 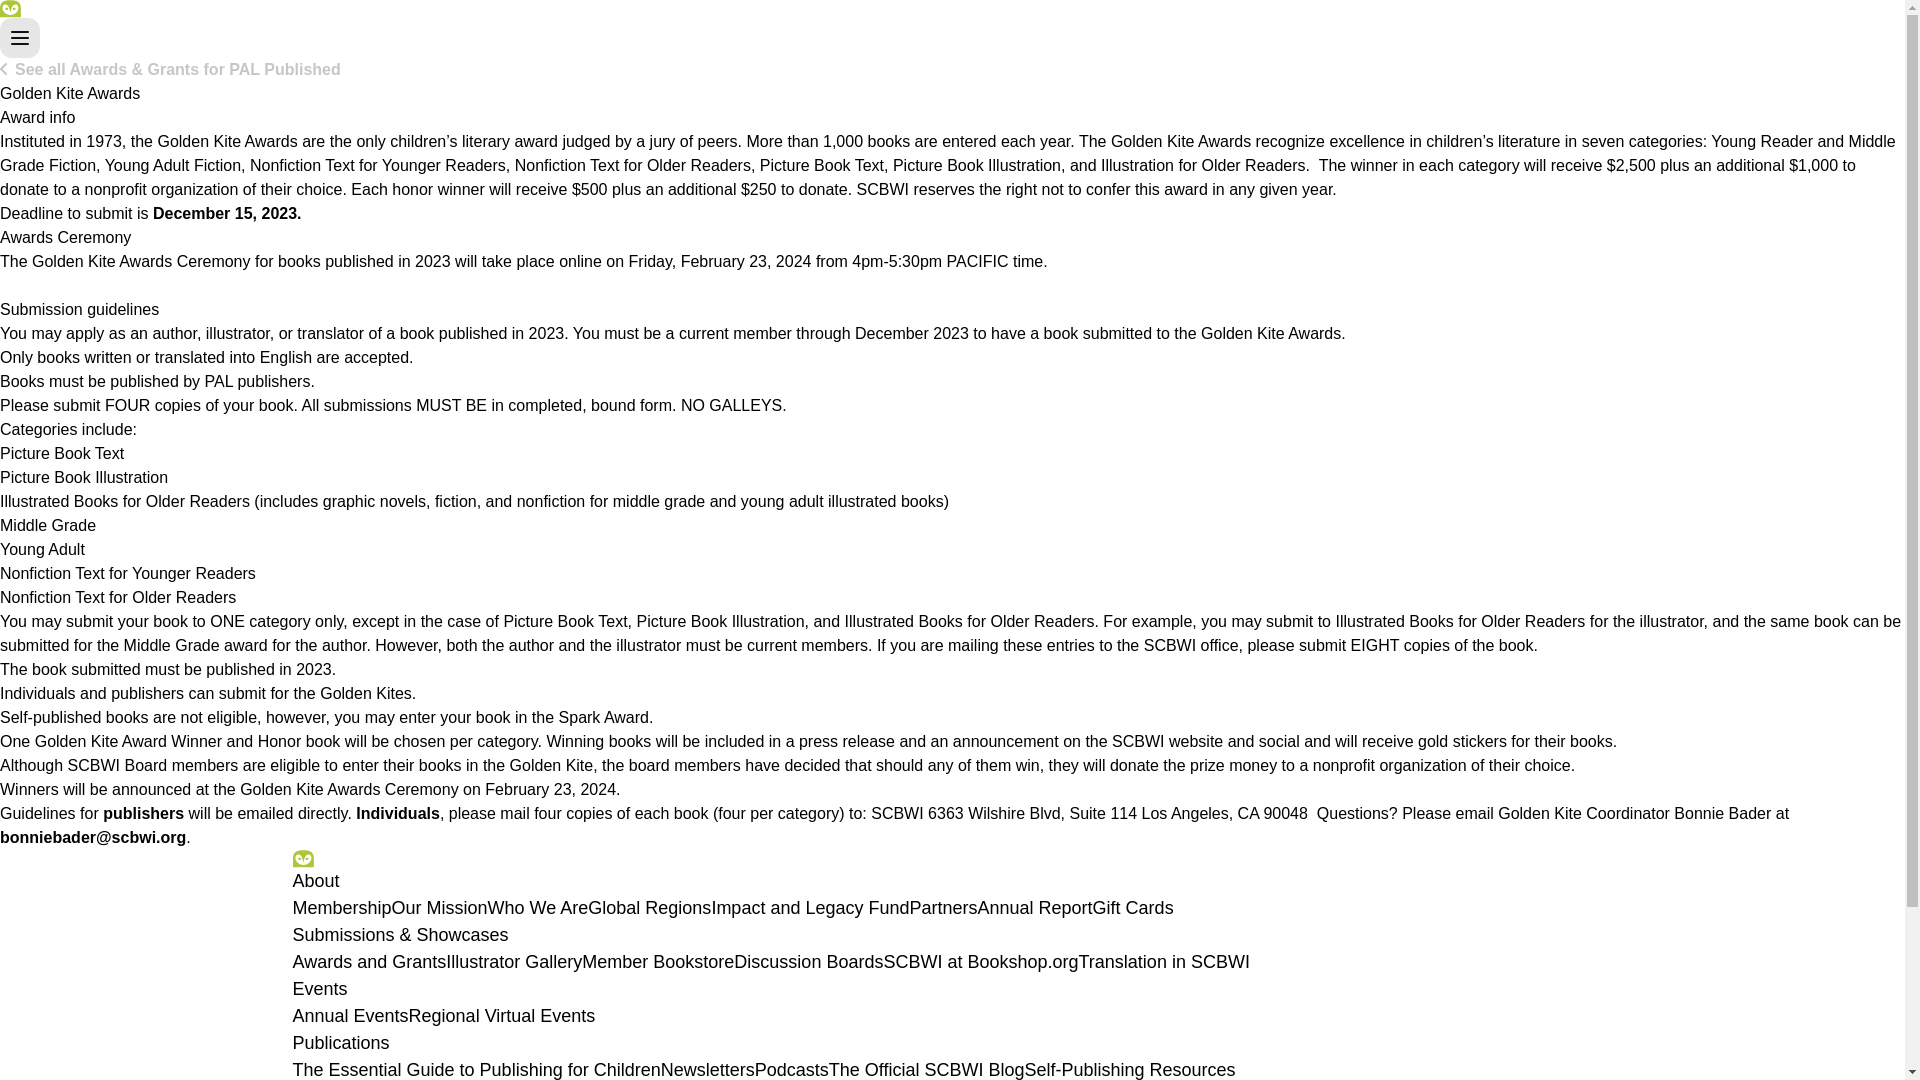 What do you see at coordinates (1034, 908) in the screenshot?
I see `Annual Report` at bounding box center [1034, 908].